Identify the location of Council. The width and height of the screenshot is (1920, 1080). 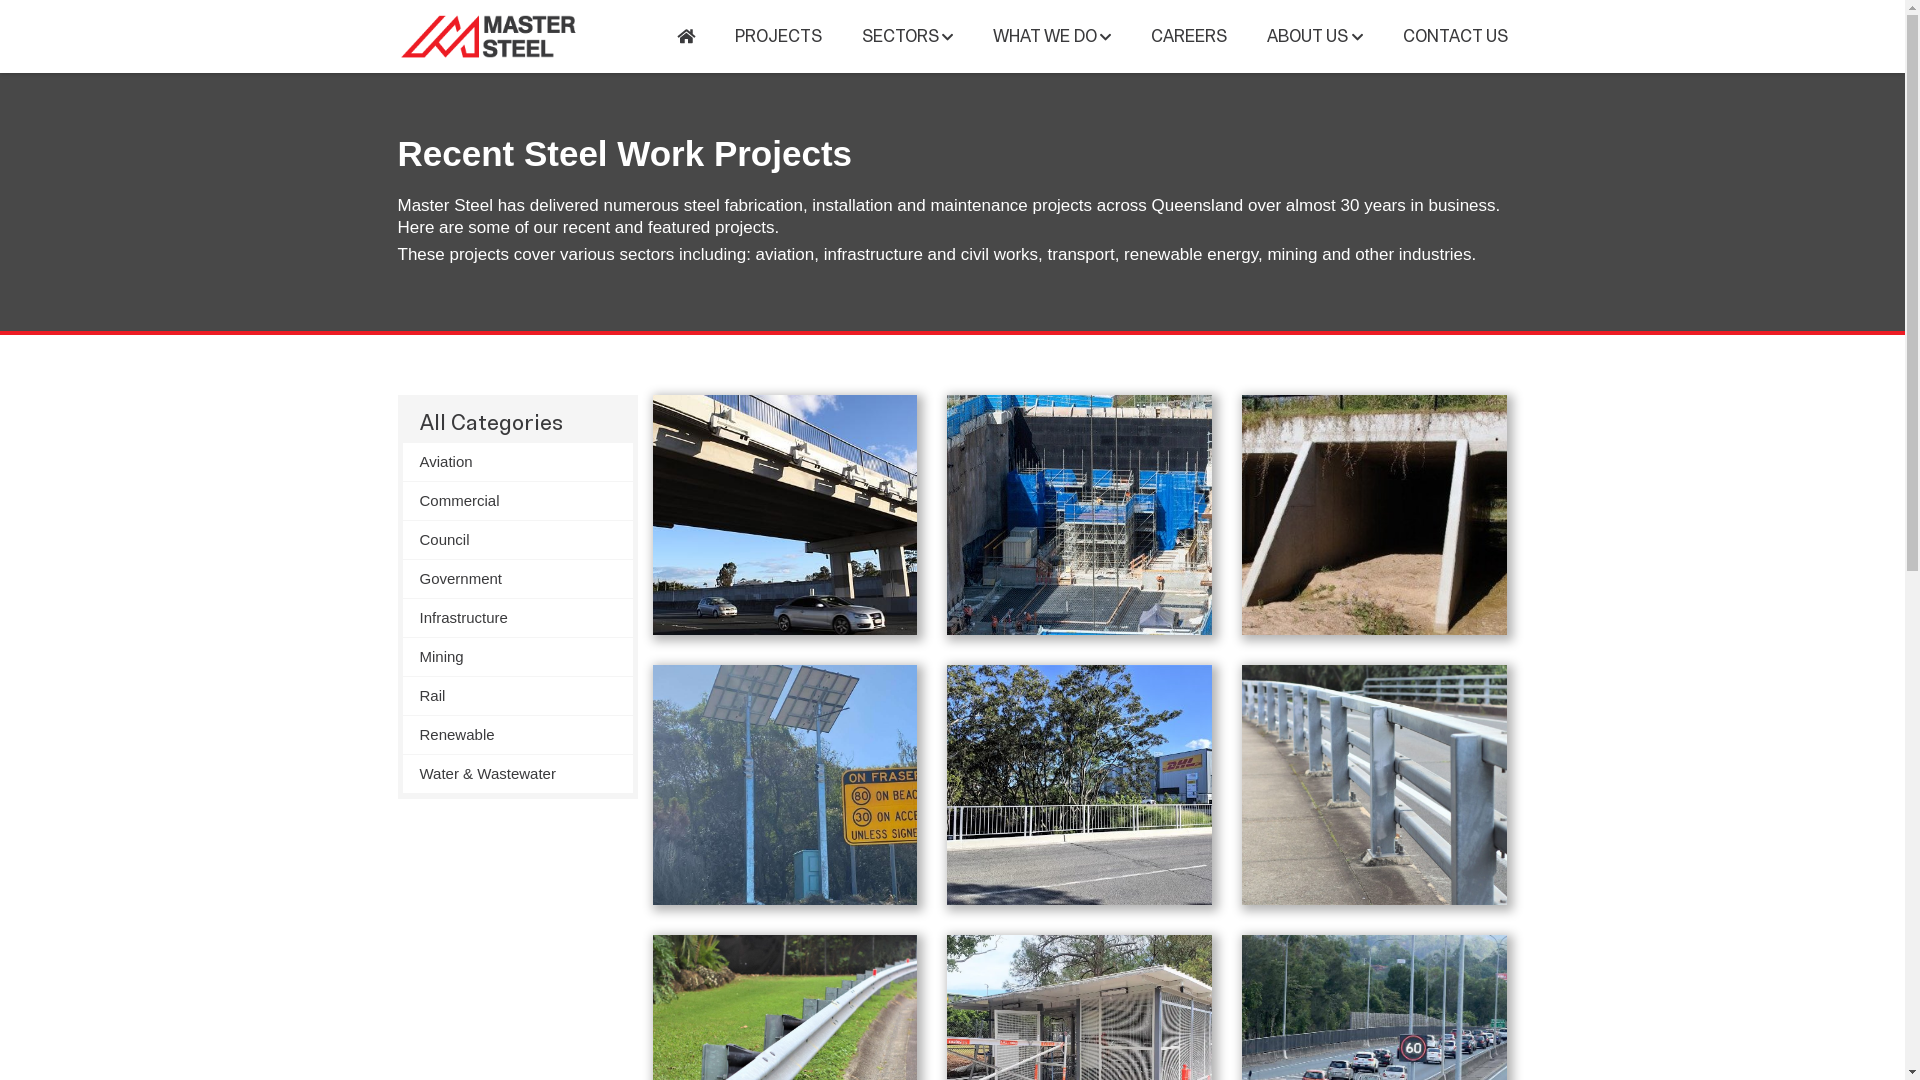
(517, 540).